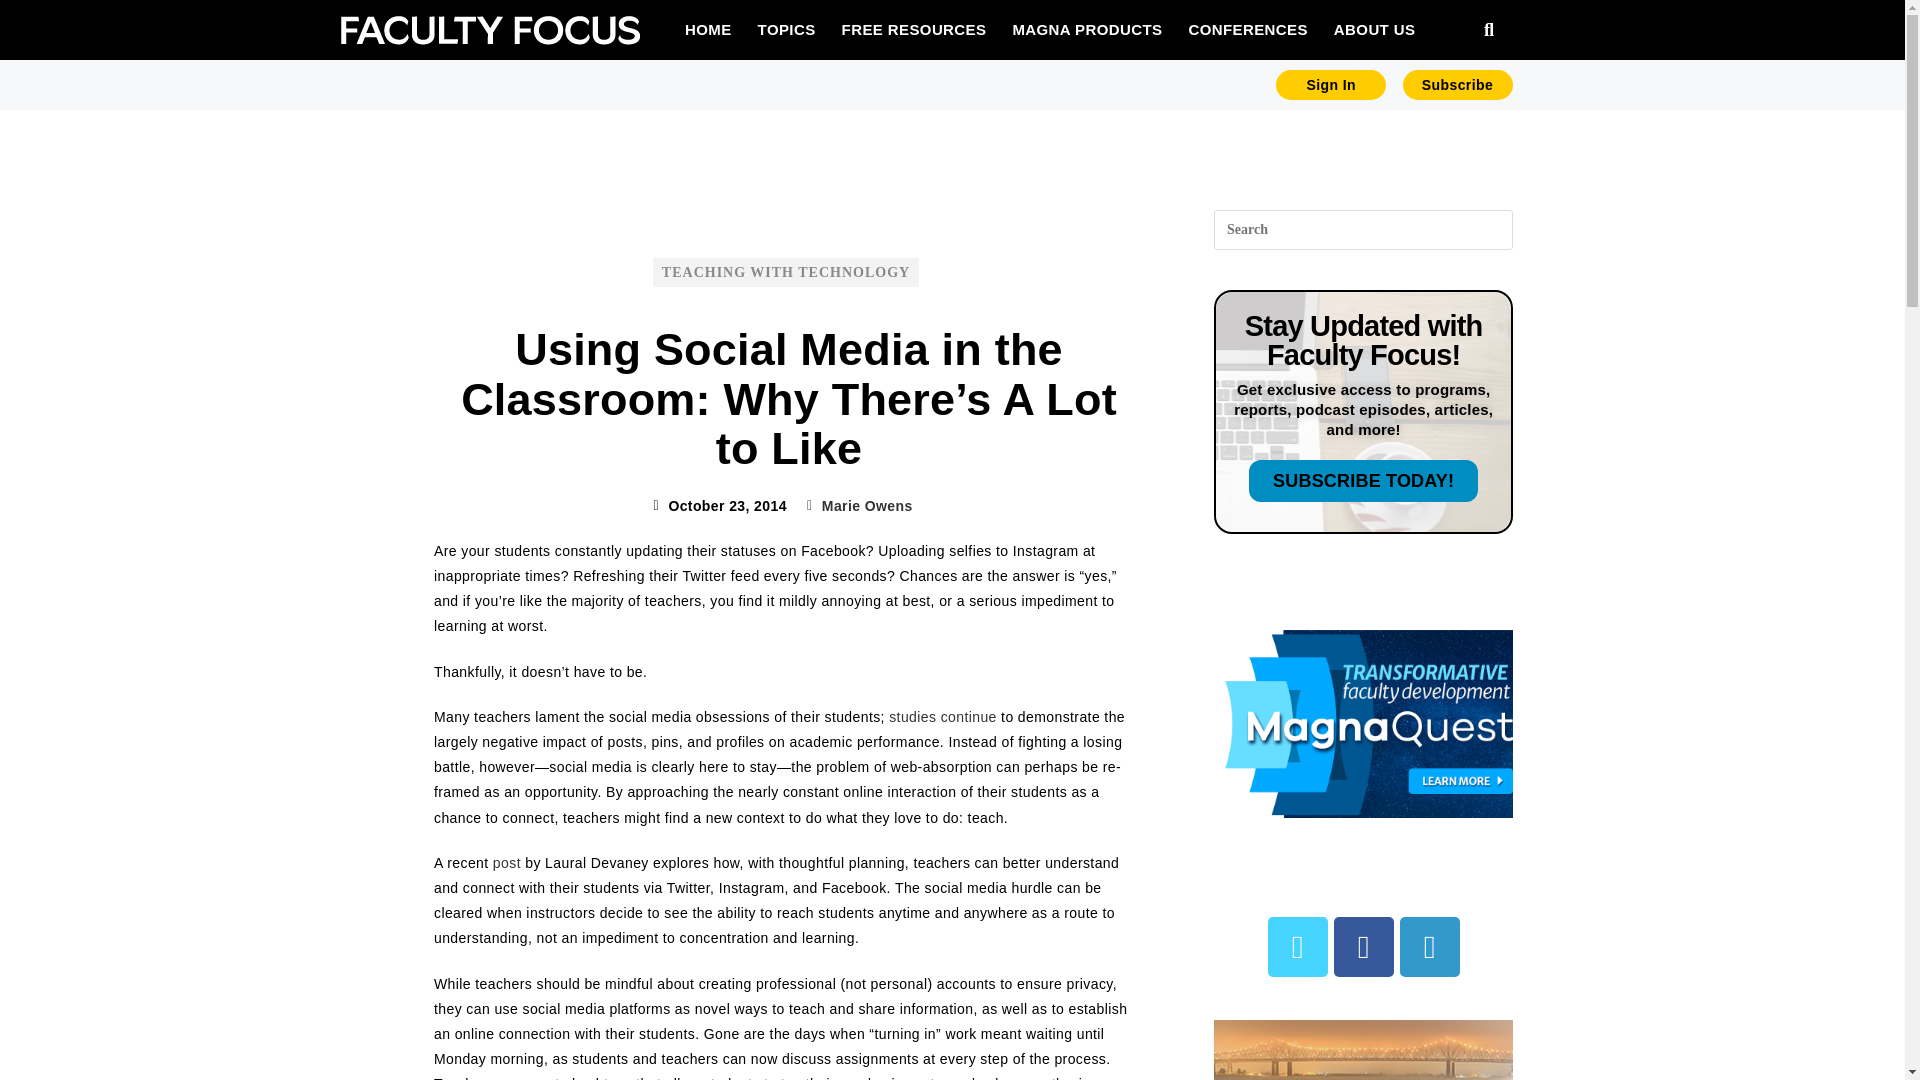 The height and width of the screenshot is (1080, 1920). I want to click on MAGNA PRODUCTS, so click(1087, 29).